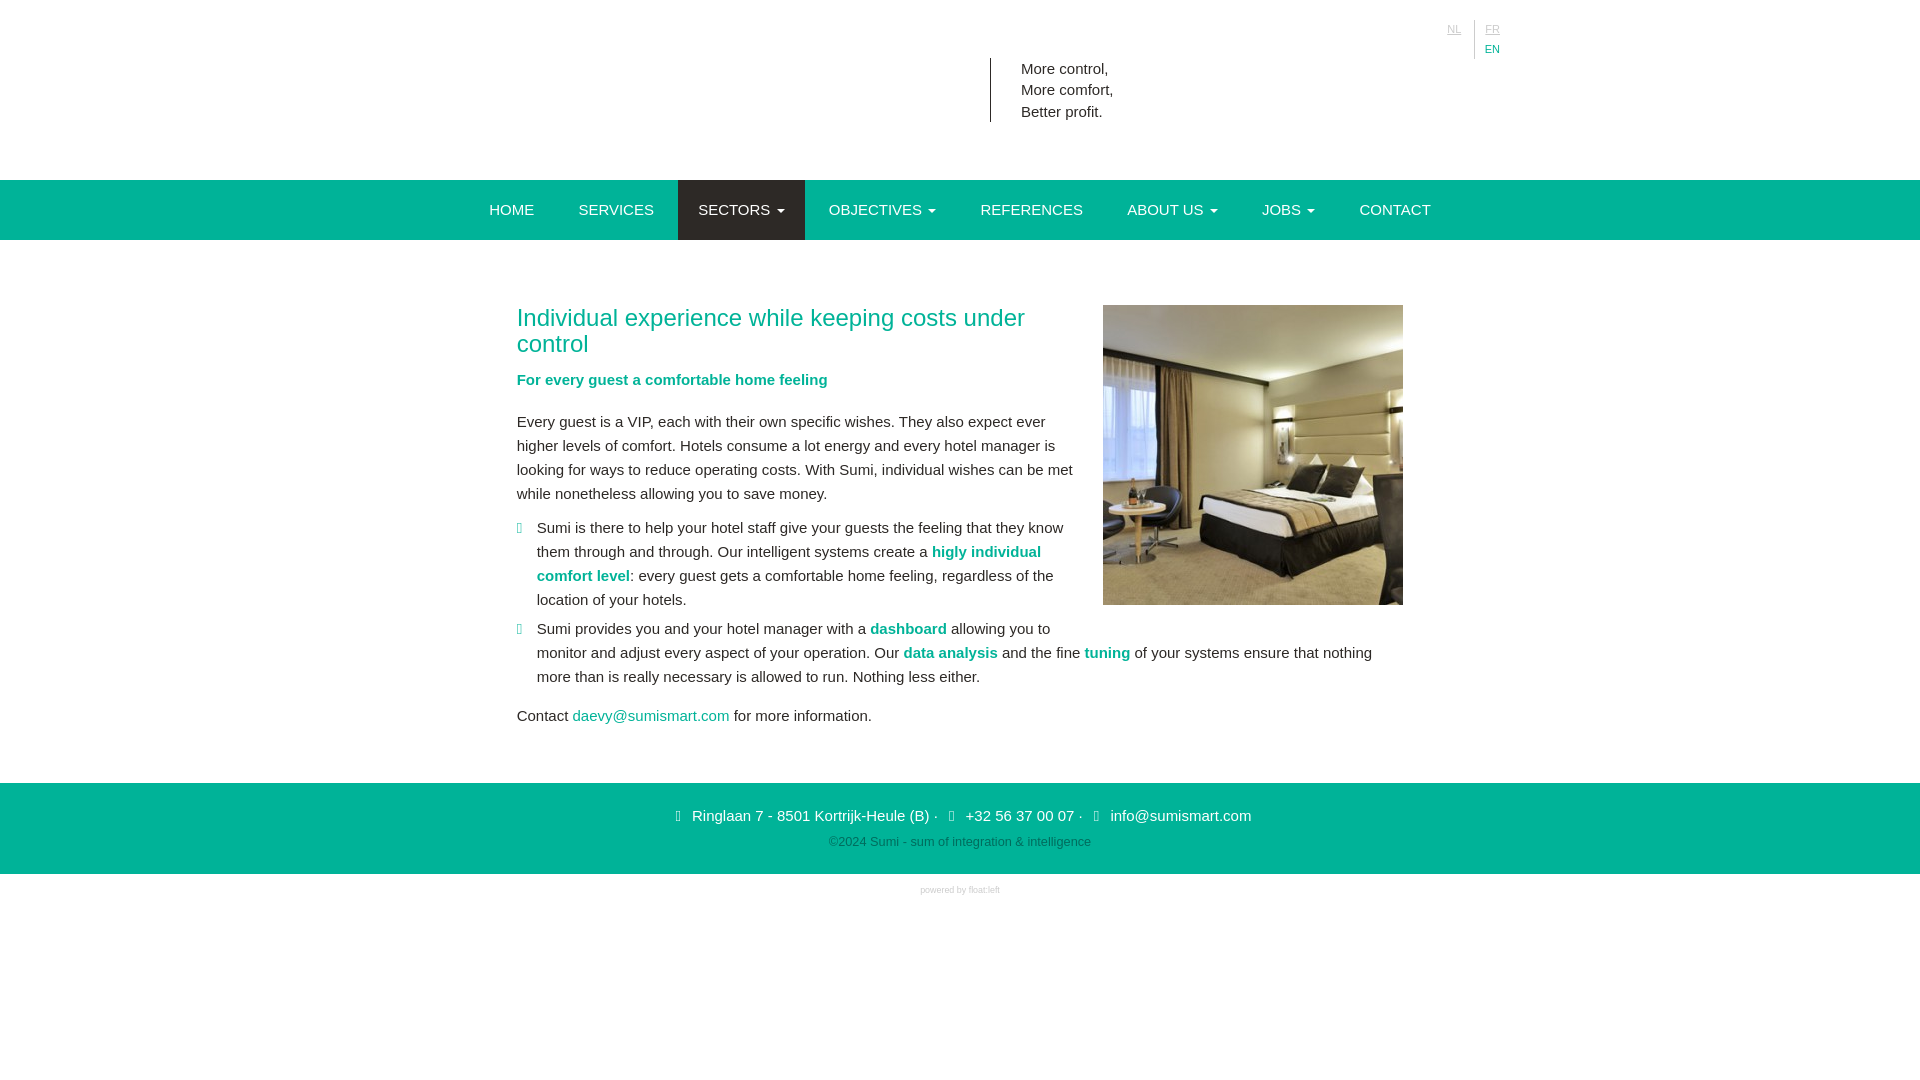 The width and height of the screenshot is (1920, 1080). Describe the element at coordinates (511, 210) in the screenshot. I see `HOME` at that location.